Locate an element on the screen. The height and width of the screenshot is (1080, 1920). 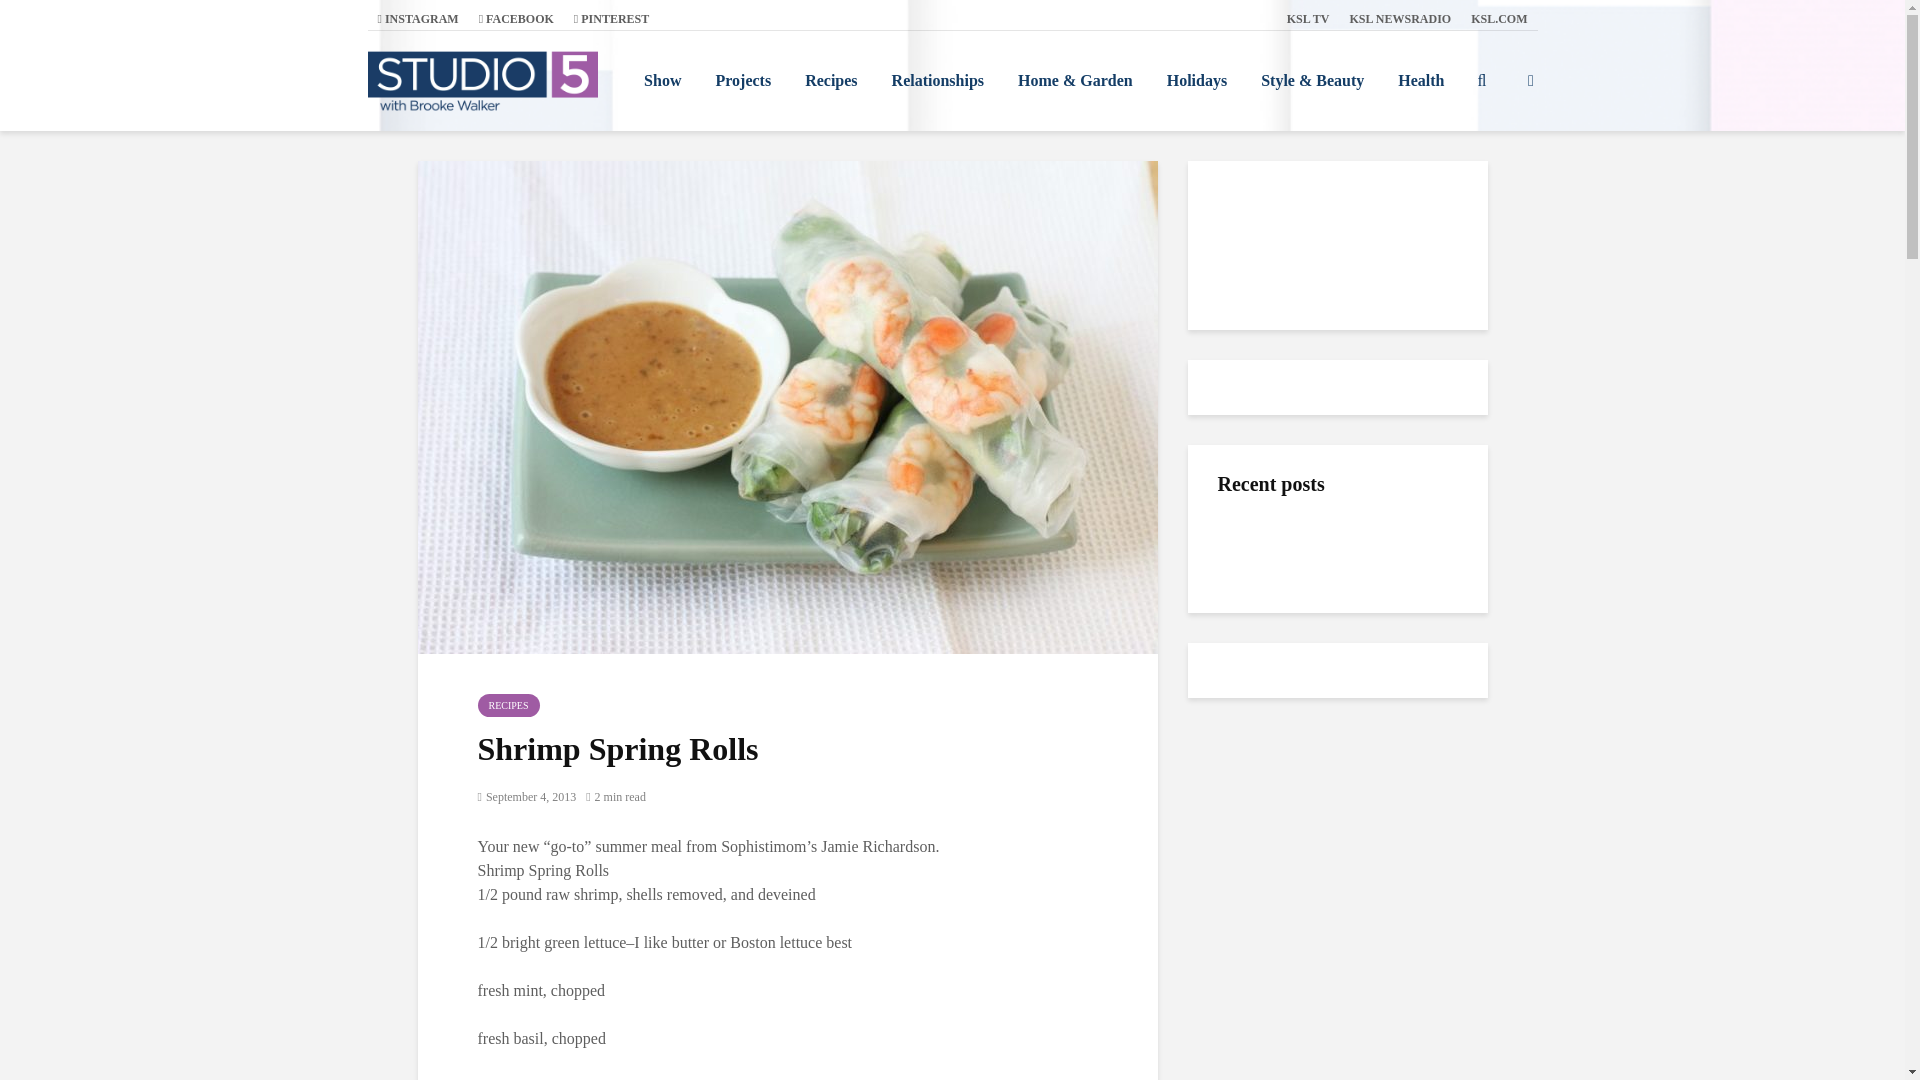
Projects is located at coordinates (742, 80).